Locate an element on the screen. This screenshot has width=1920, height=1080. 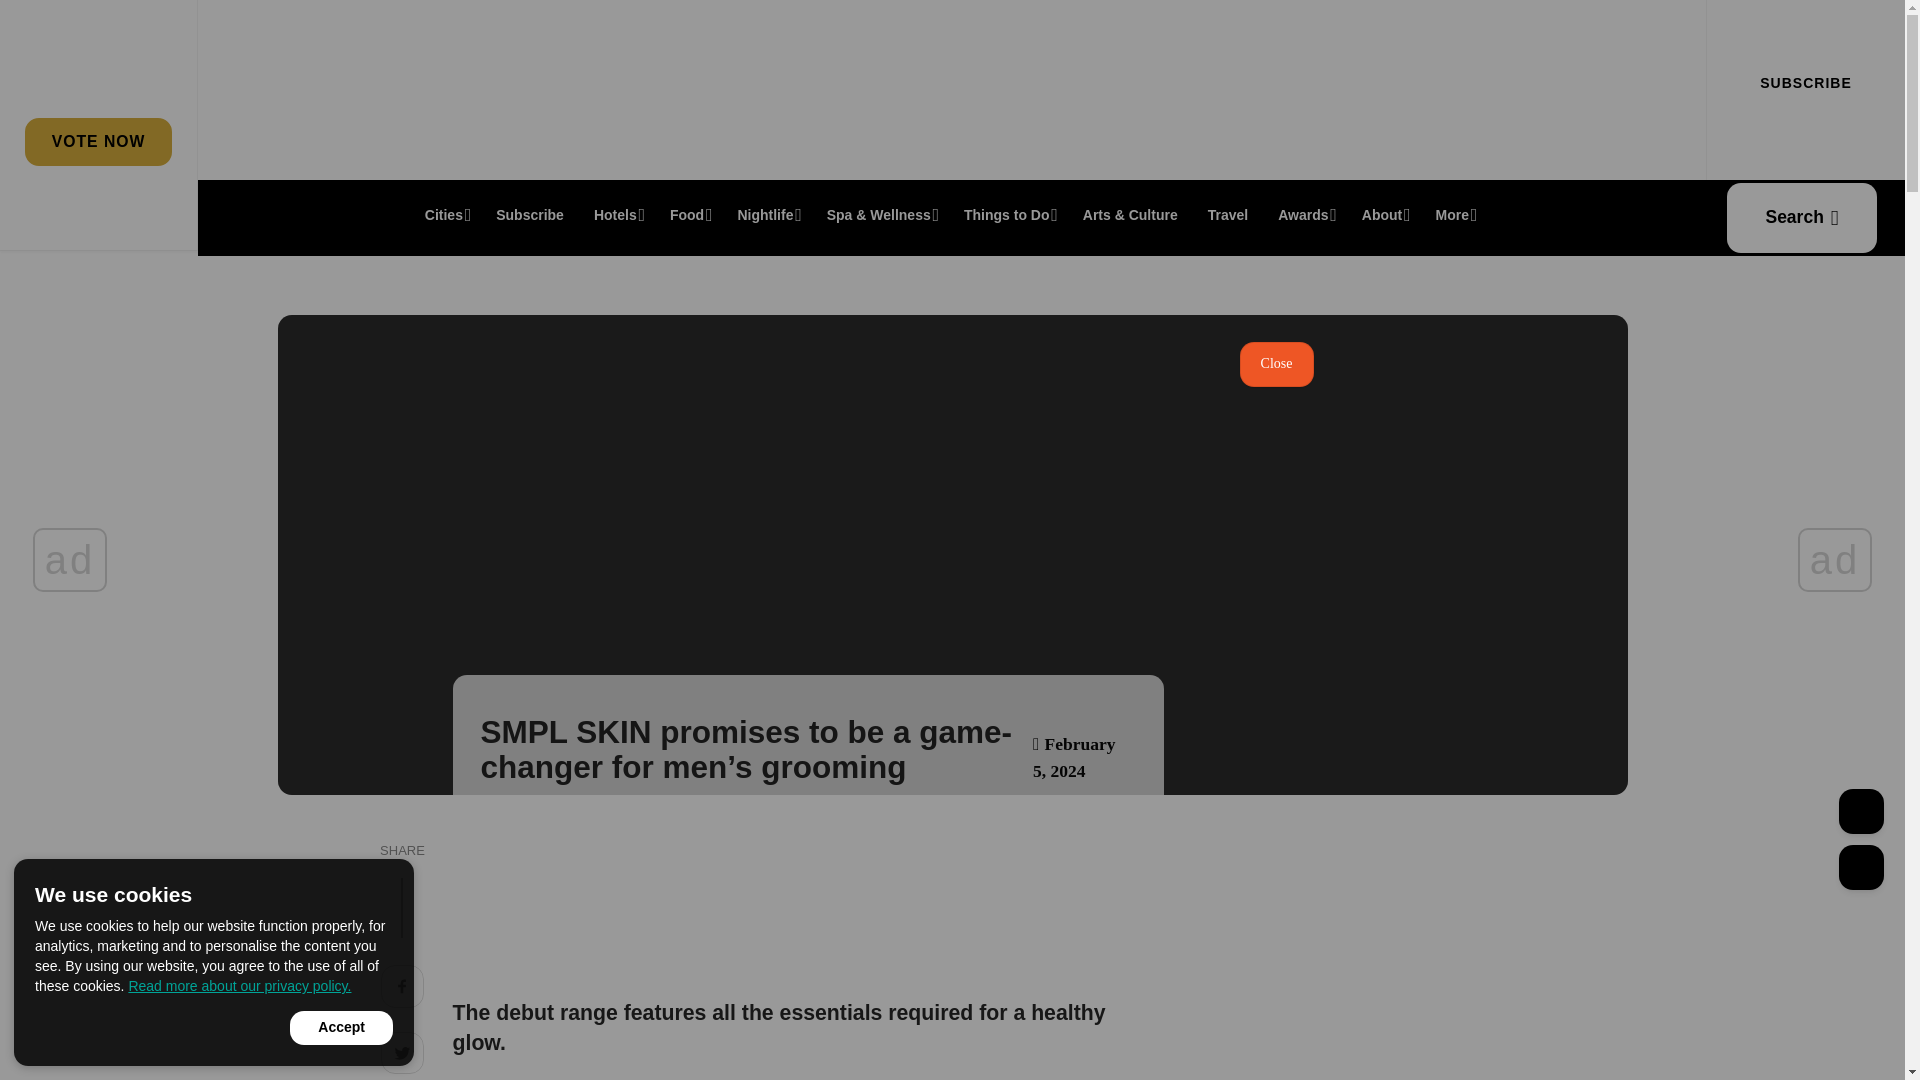
Share on Twitter is located at coordinates (402, 1056).